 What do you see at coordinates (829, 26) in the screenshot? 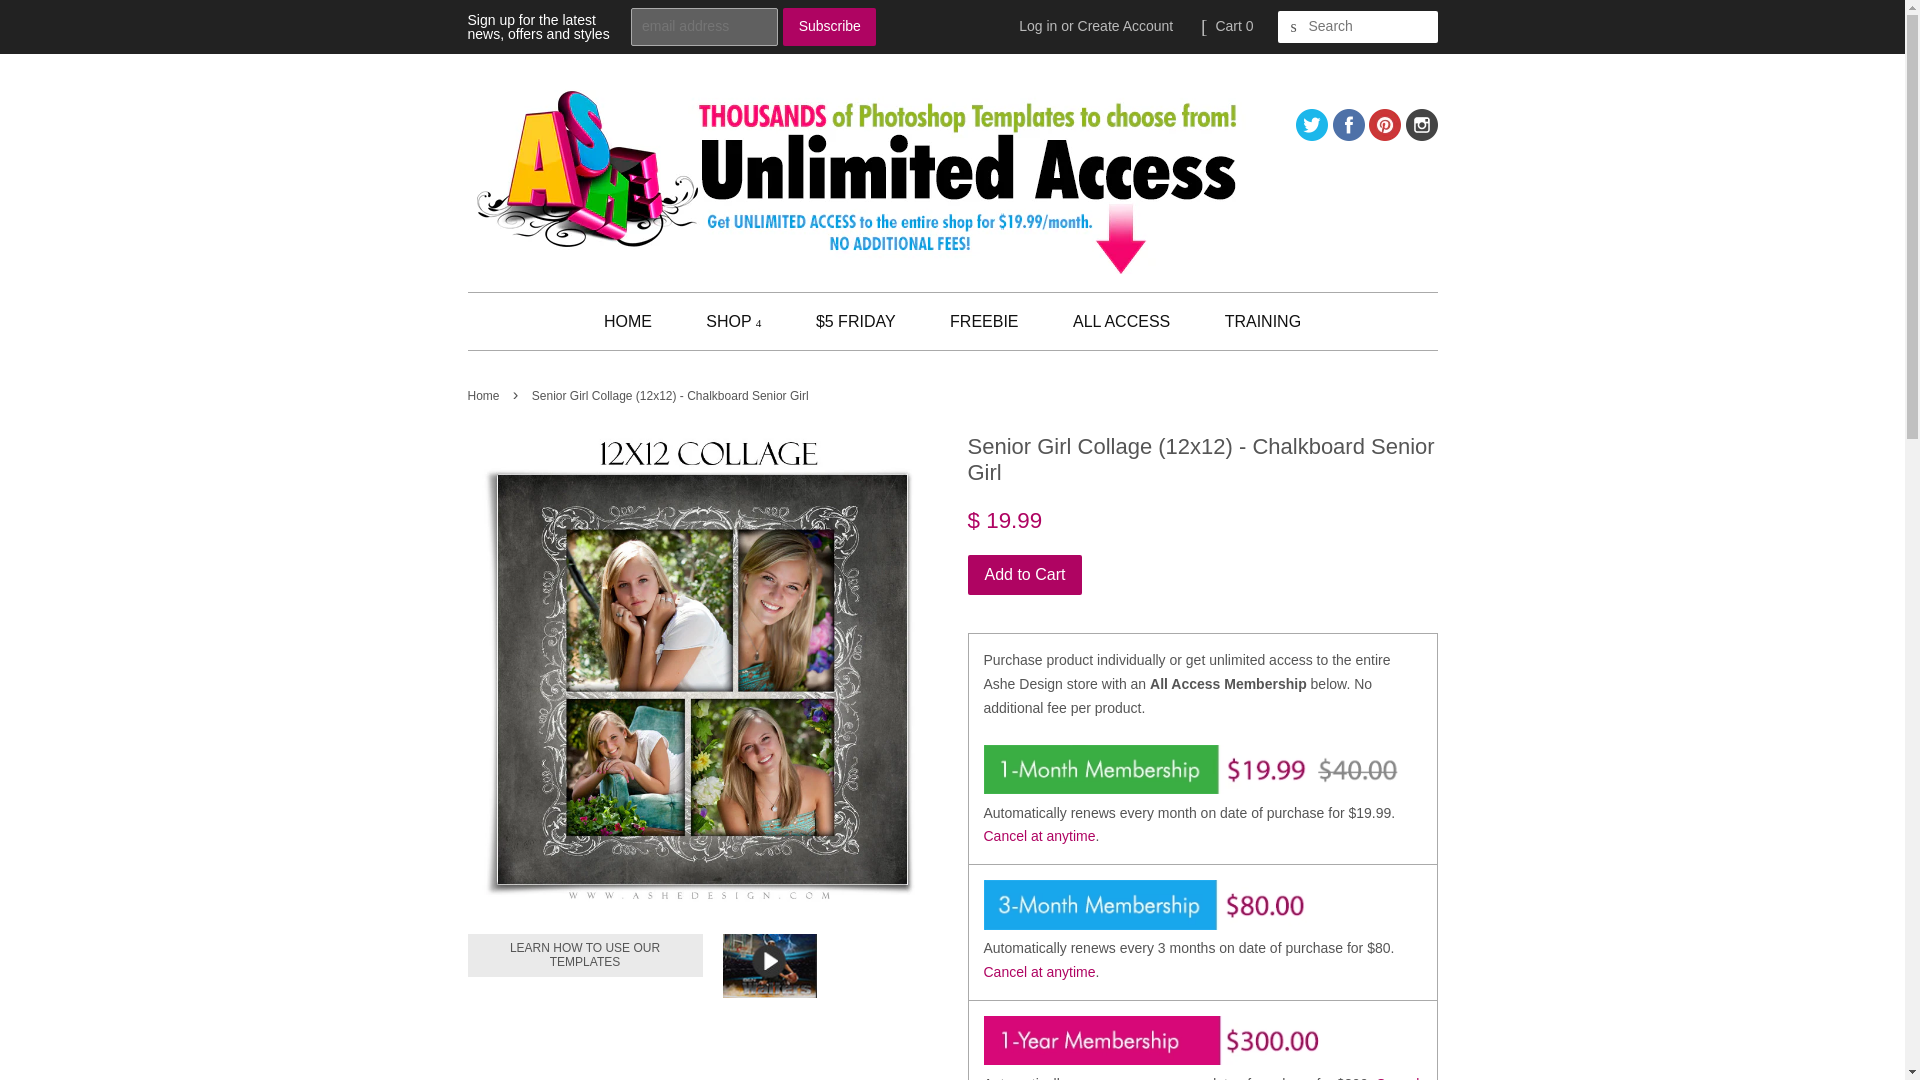
I see `Subscribe` at bounding box center [829, 26].